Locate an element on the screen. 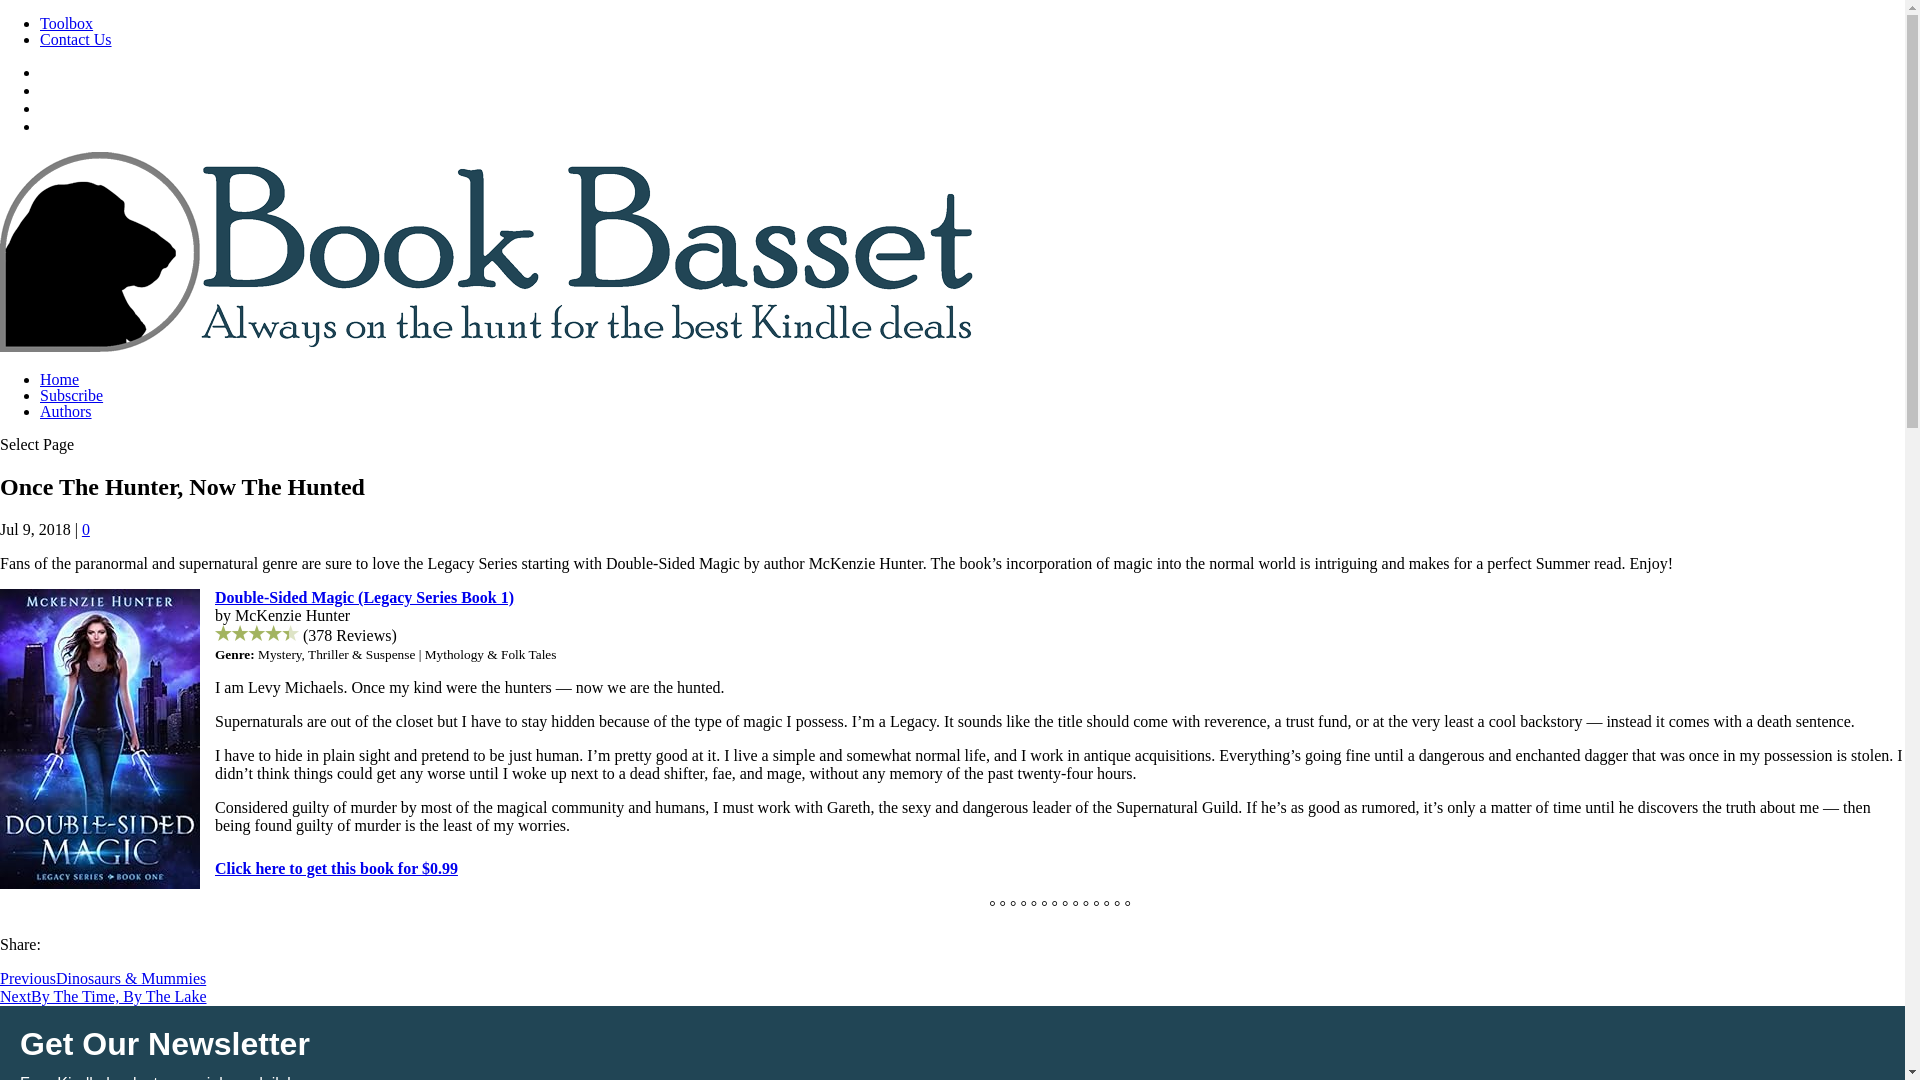 This screenshot has height=1080, width=1920. Subscribe is located at coordinates (72, 394).